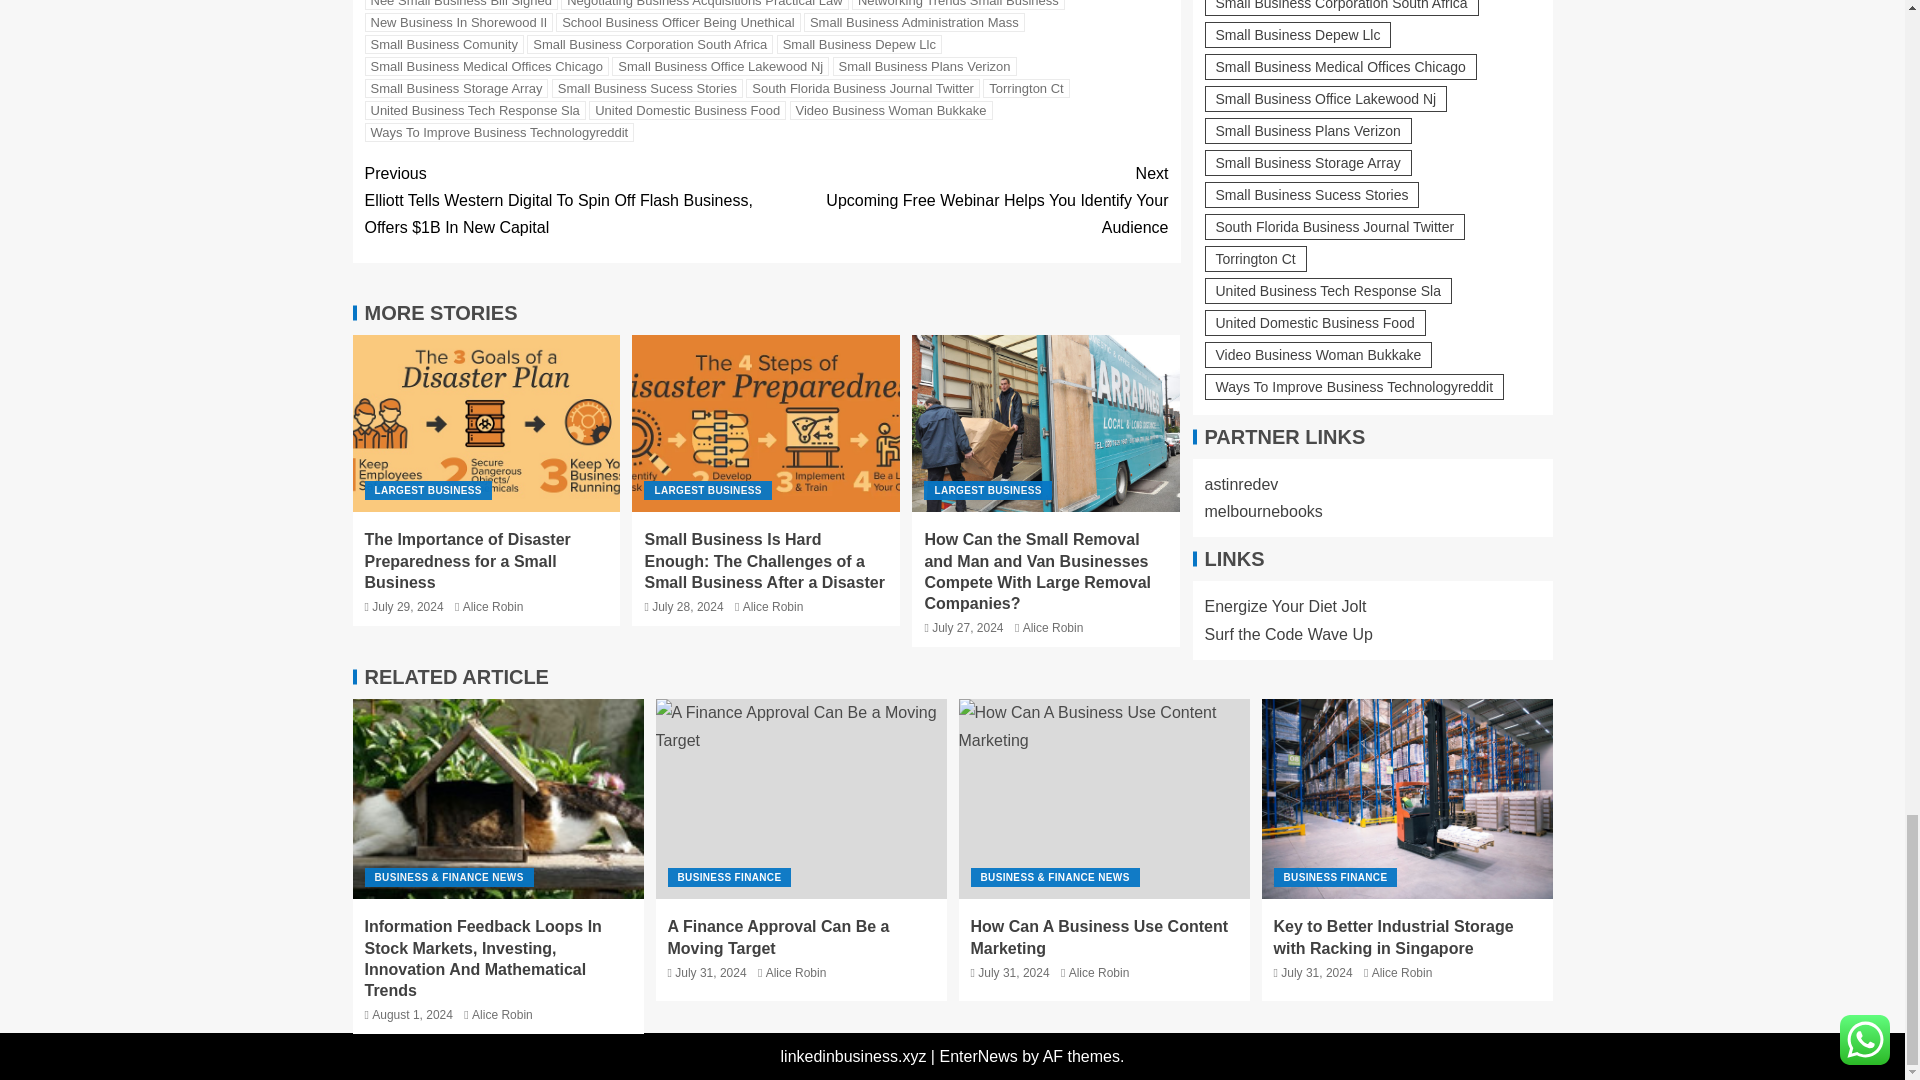  Describe the element at coordinates (486, 422) in the screenshot. I see `The Importance of Disaster Preparedness for a Small Business` at that location.